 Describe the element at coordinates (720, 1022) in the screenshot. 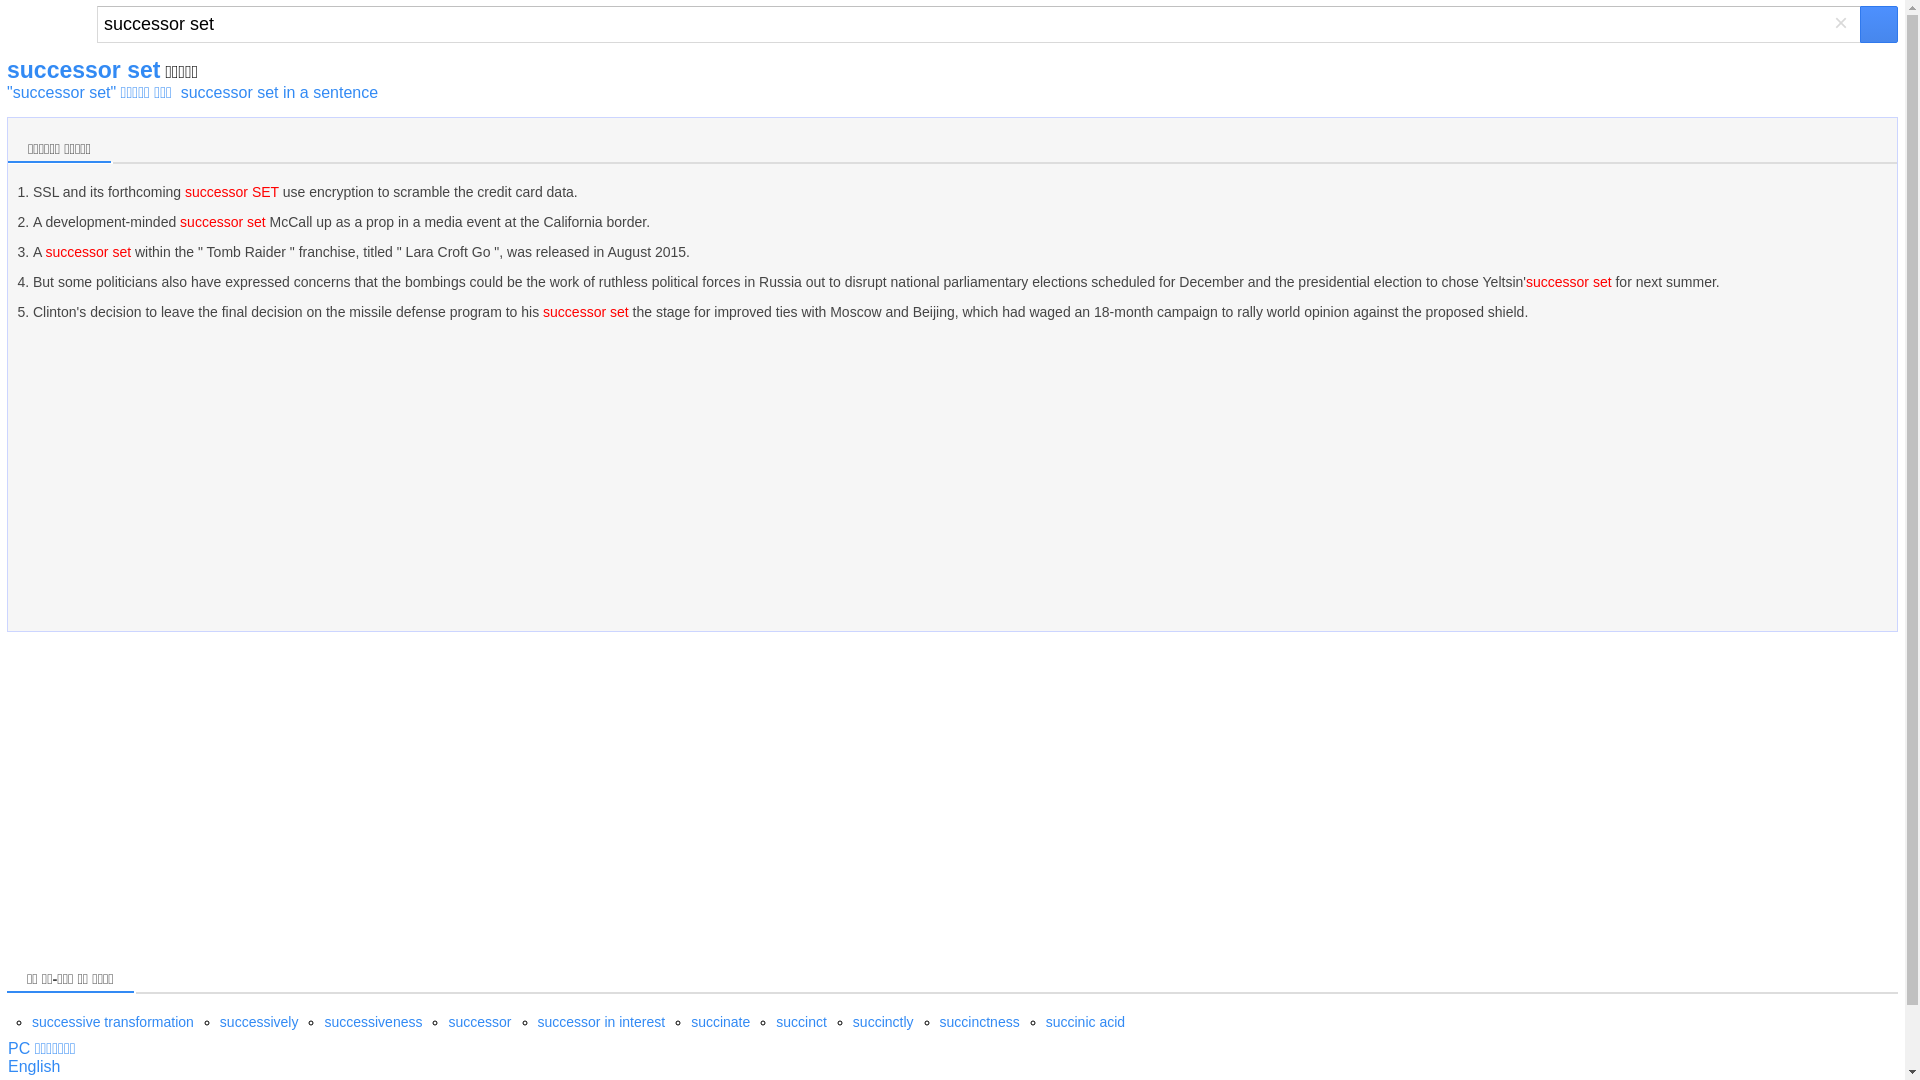

I see `succinate` at that location.